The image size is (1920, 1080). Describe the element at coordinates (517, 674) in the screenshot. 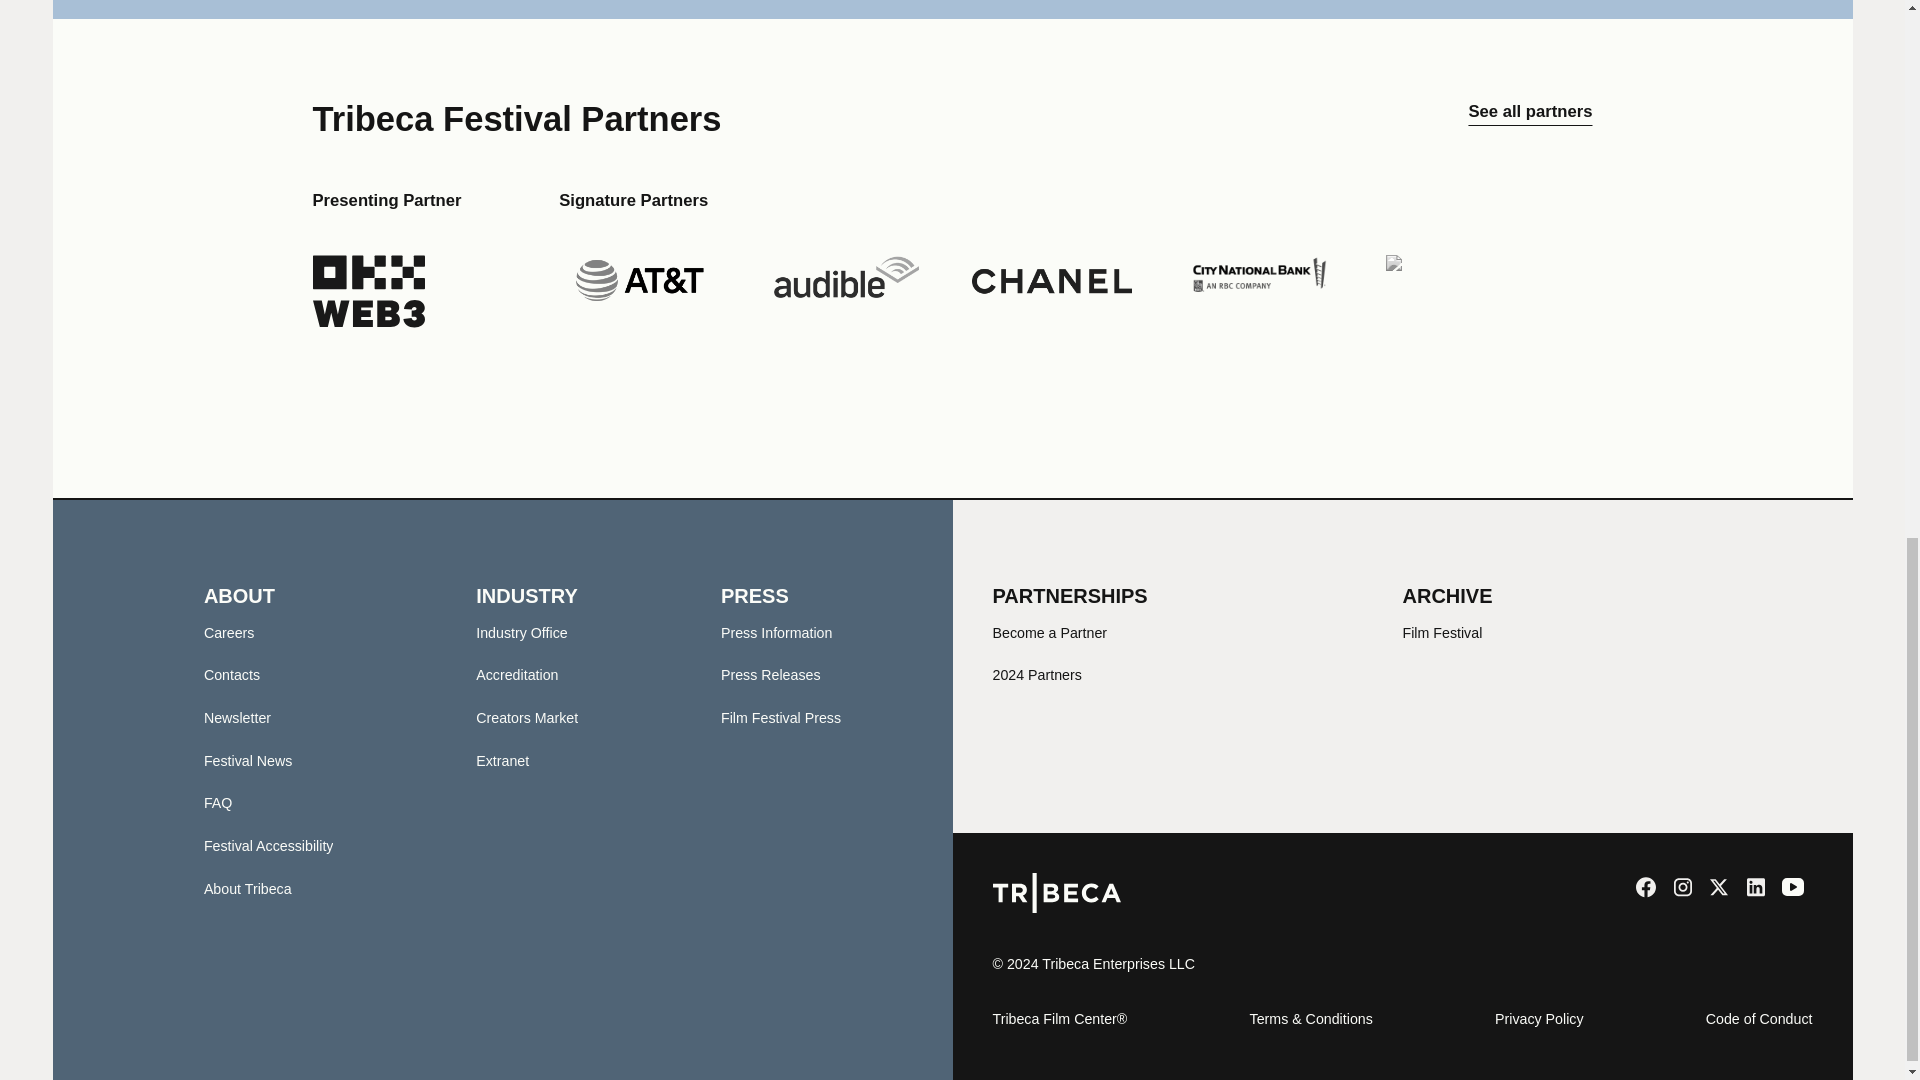

I see `Accreditation` at that location.